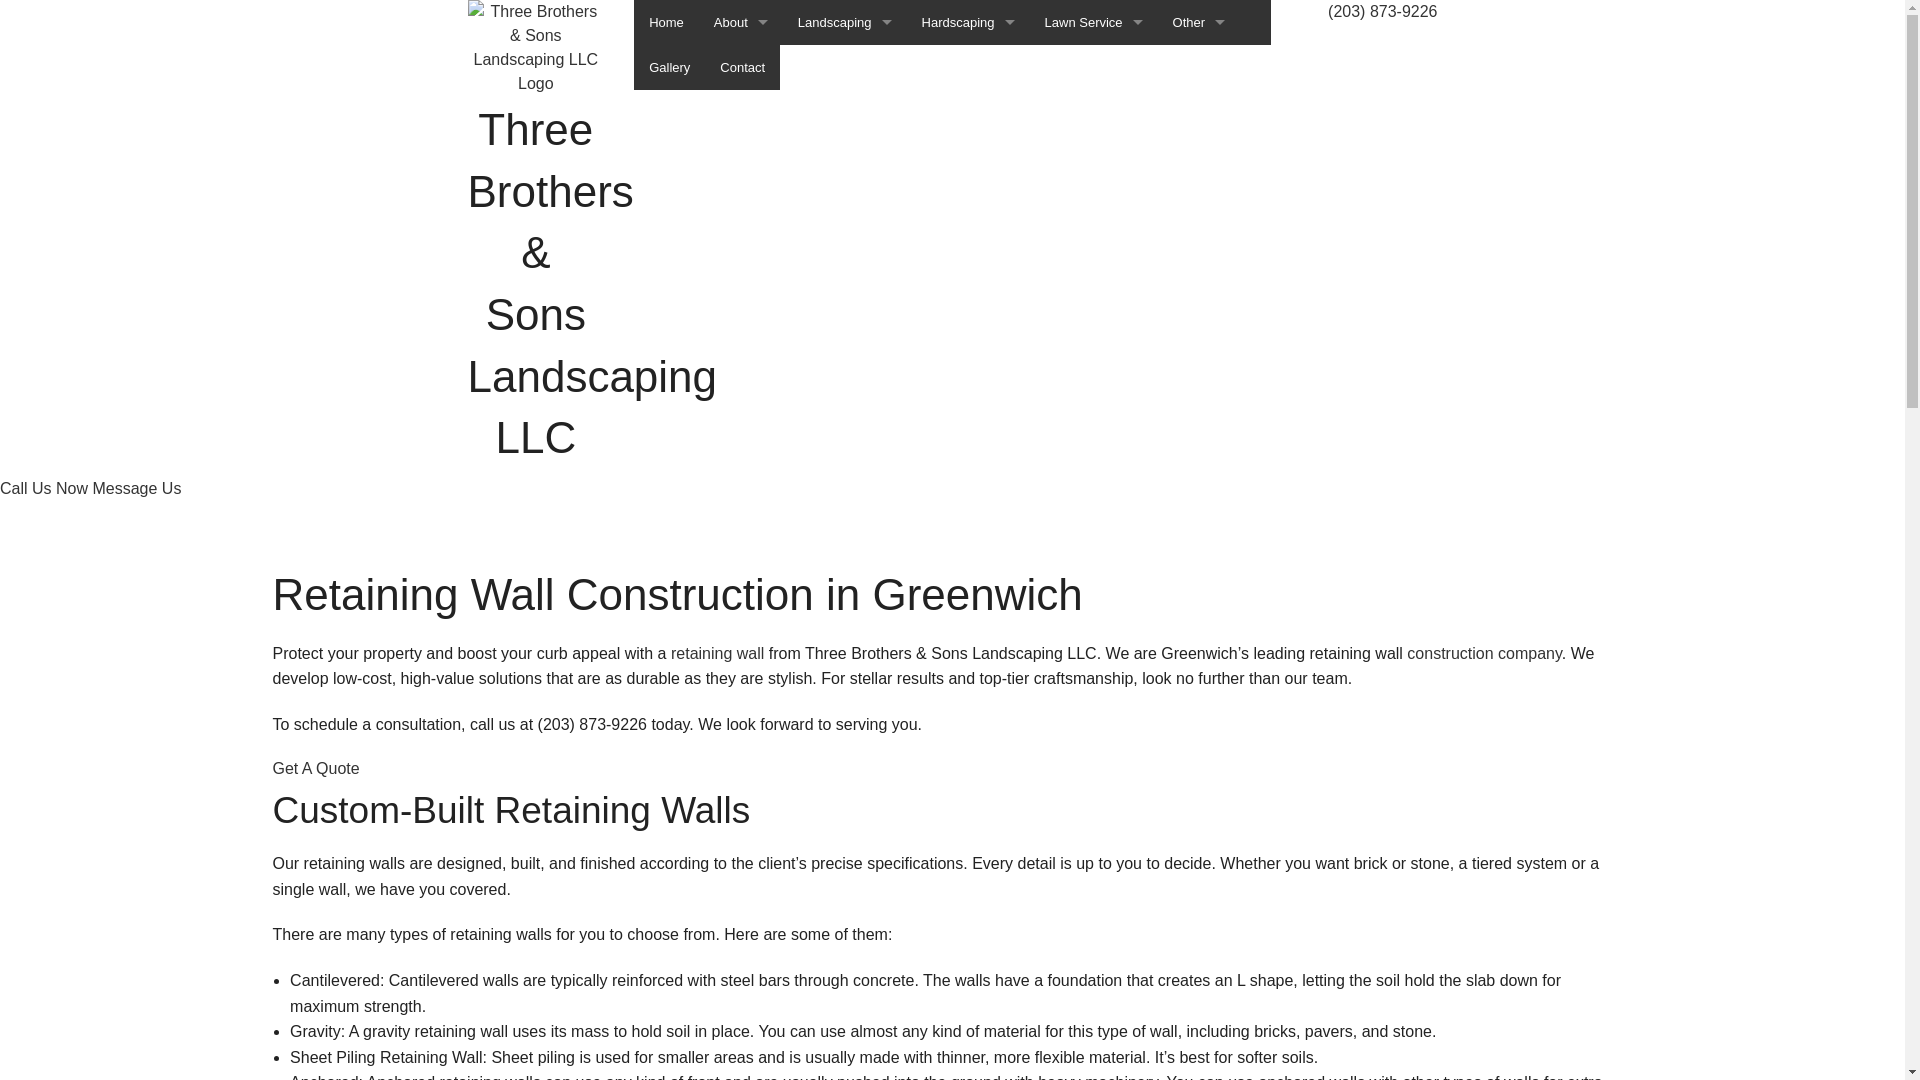 The image size is (1920, 1080). Describe the element at coordinates (1200, 68) in the screenshot. I see `Emergency Tree Removal` at that location.